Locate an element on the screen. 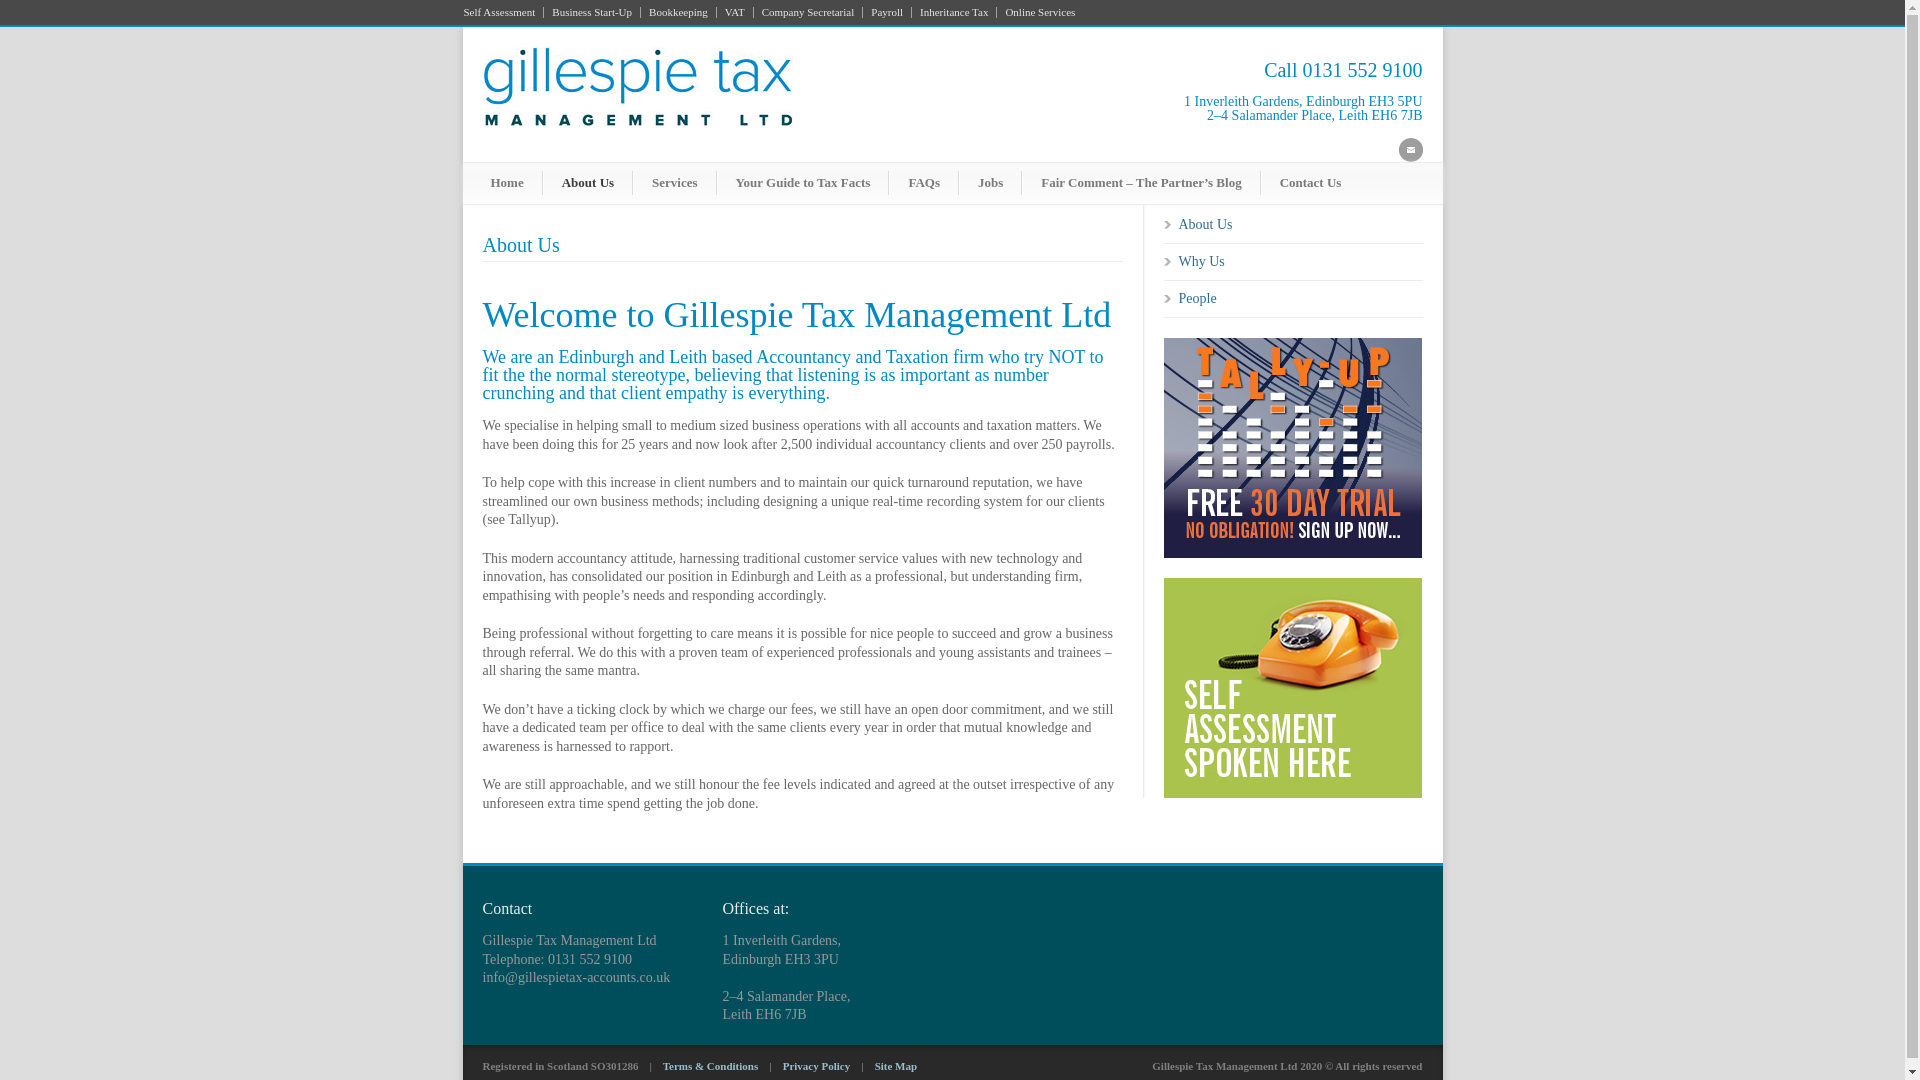 The height and width of the screenshot is (1080, 1920). FAQs is located at coordinates (923, 182).